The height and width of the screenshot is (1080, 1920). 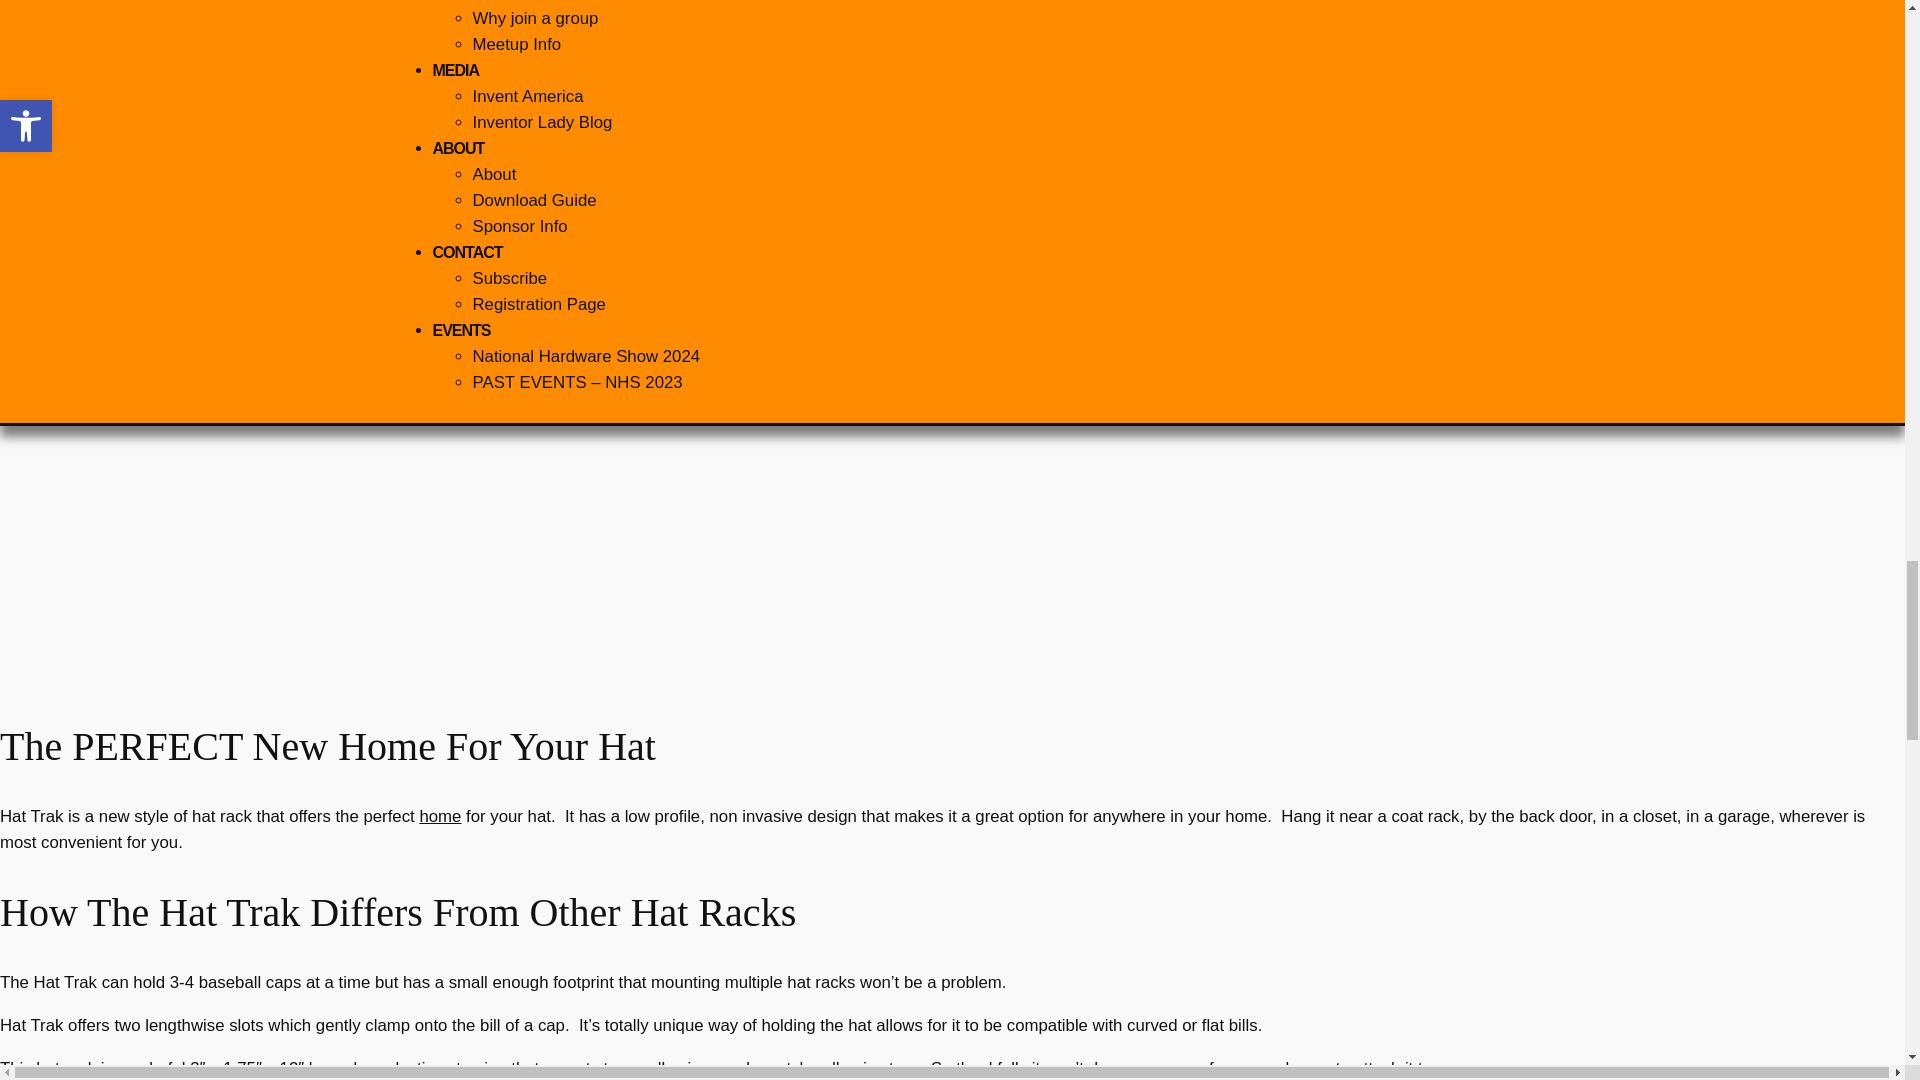 I want to click on More about Rita Crompton, so click(x=494, y=174).